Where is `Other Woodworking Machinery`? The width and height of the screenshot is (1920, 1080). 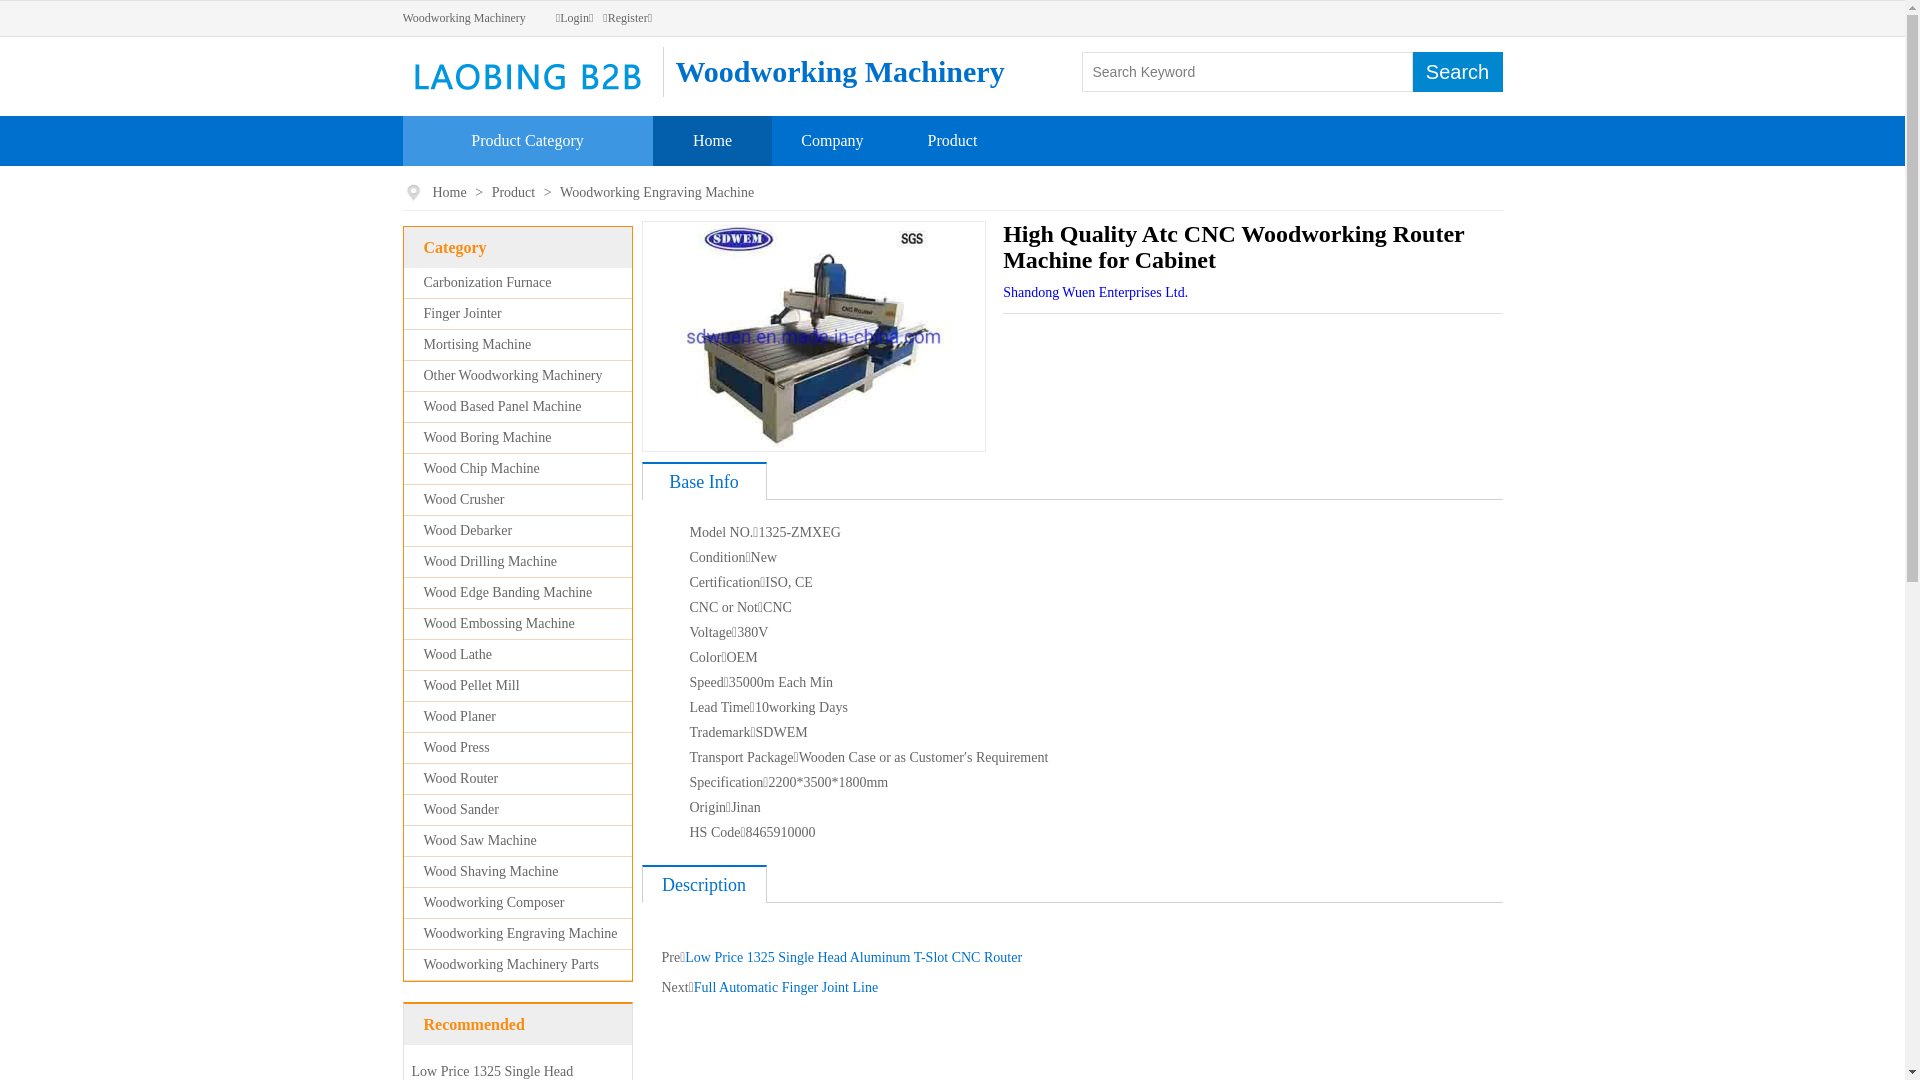 Other Woodworking Machinery is located at coordinates (514, 376).